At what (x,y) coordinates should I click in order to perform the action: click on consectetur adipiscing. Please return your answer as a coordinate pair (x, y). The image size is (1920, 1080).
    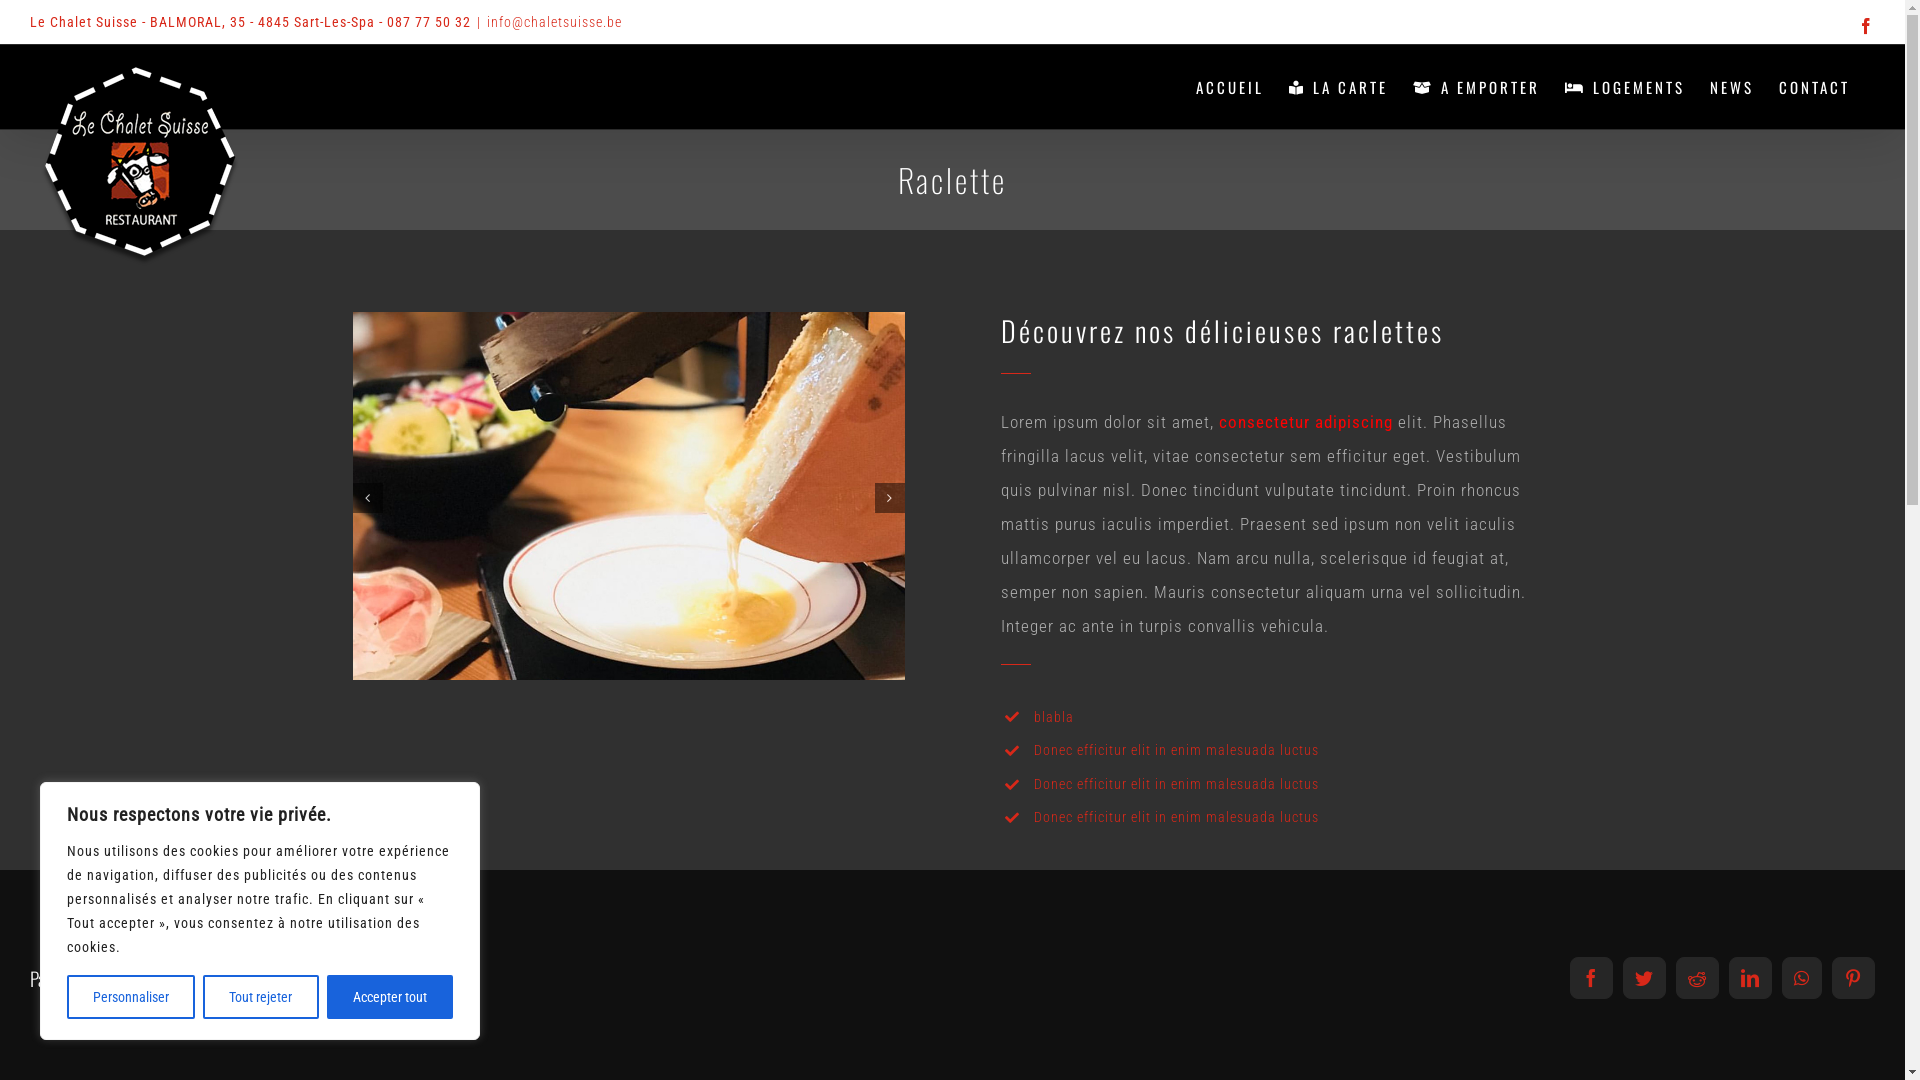
    Looking at the image, I should click on (1305, 422).